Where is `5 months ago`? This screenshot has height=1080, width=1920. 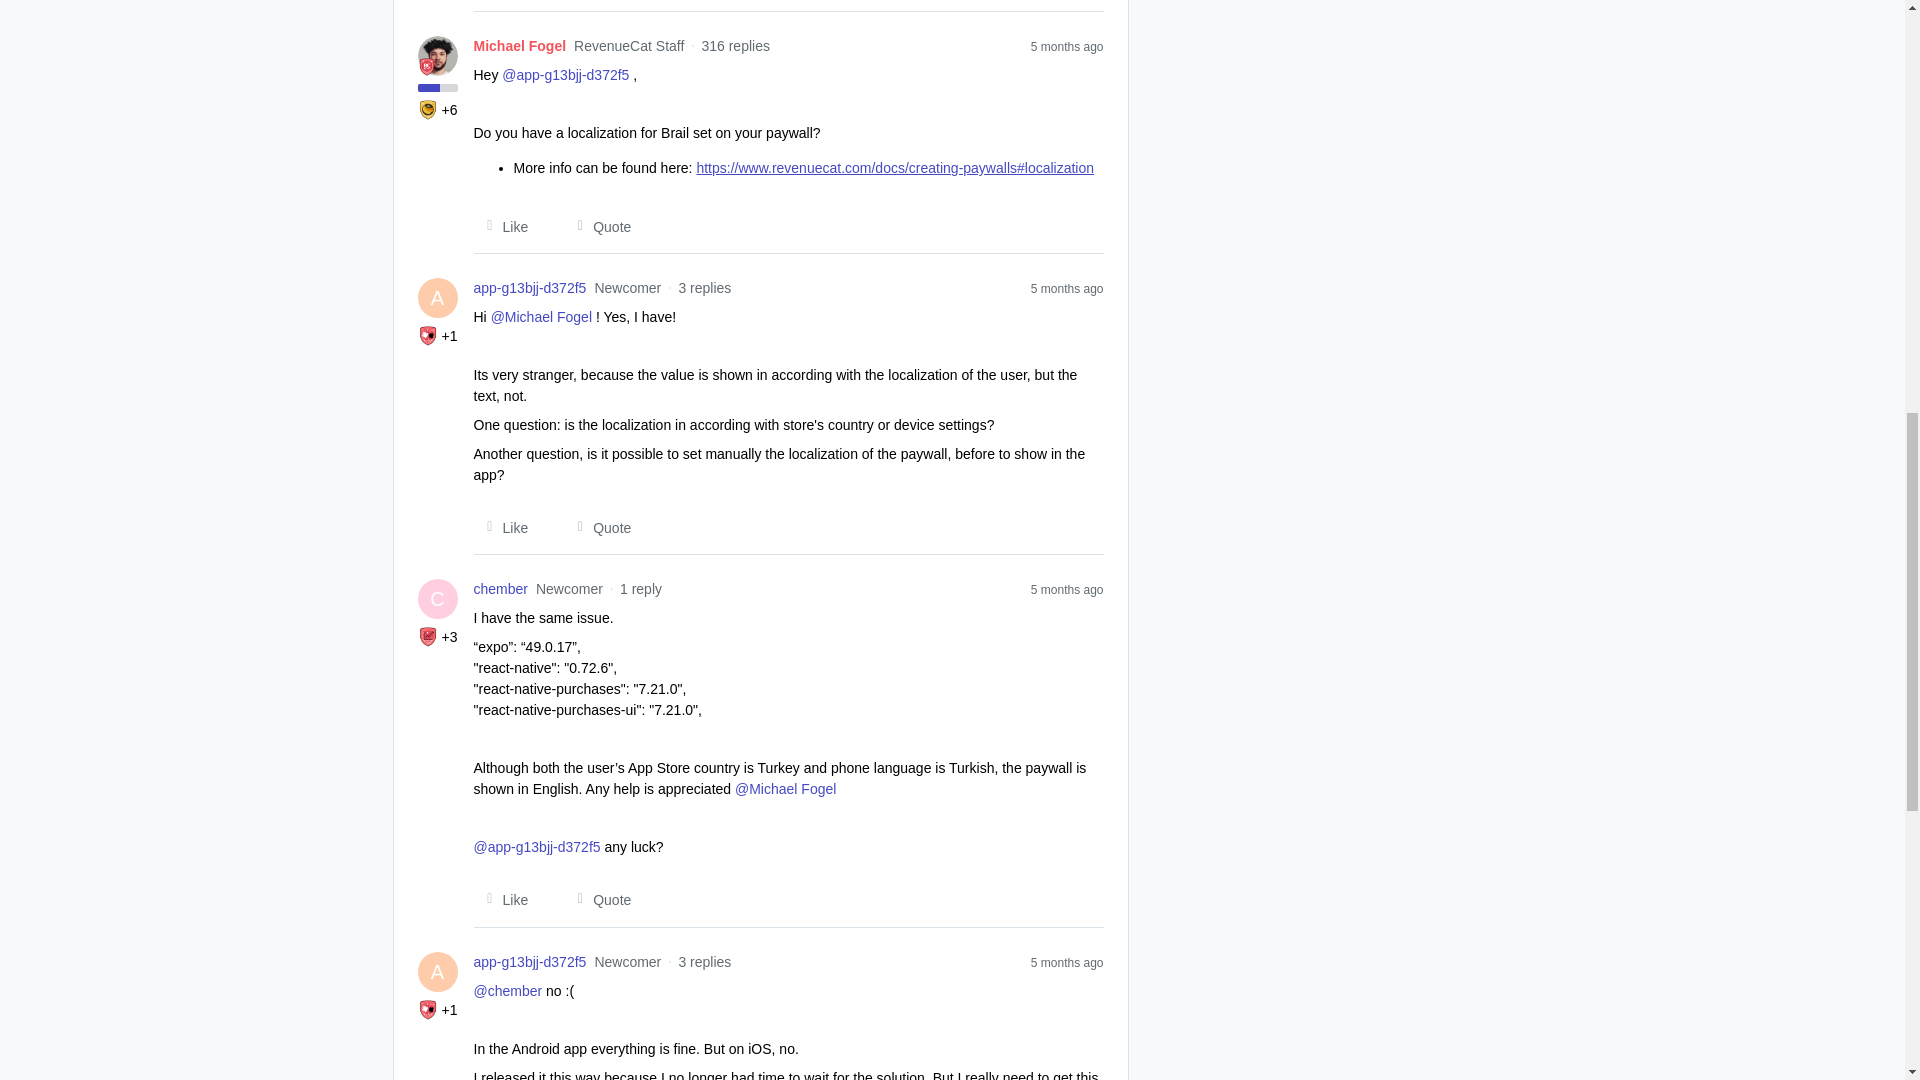
5 months ago is located at coordinates (1068, 589).